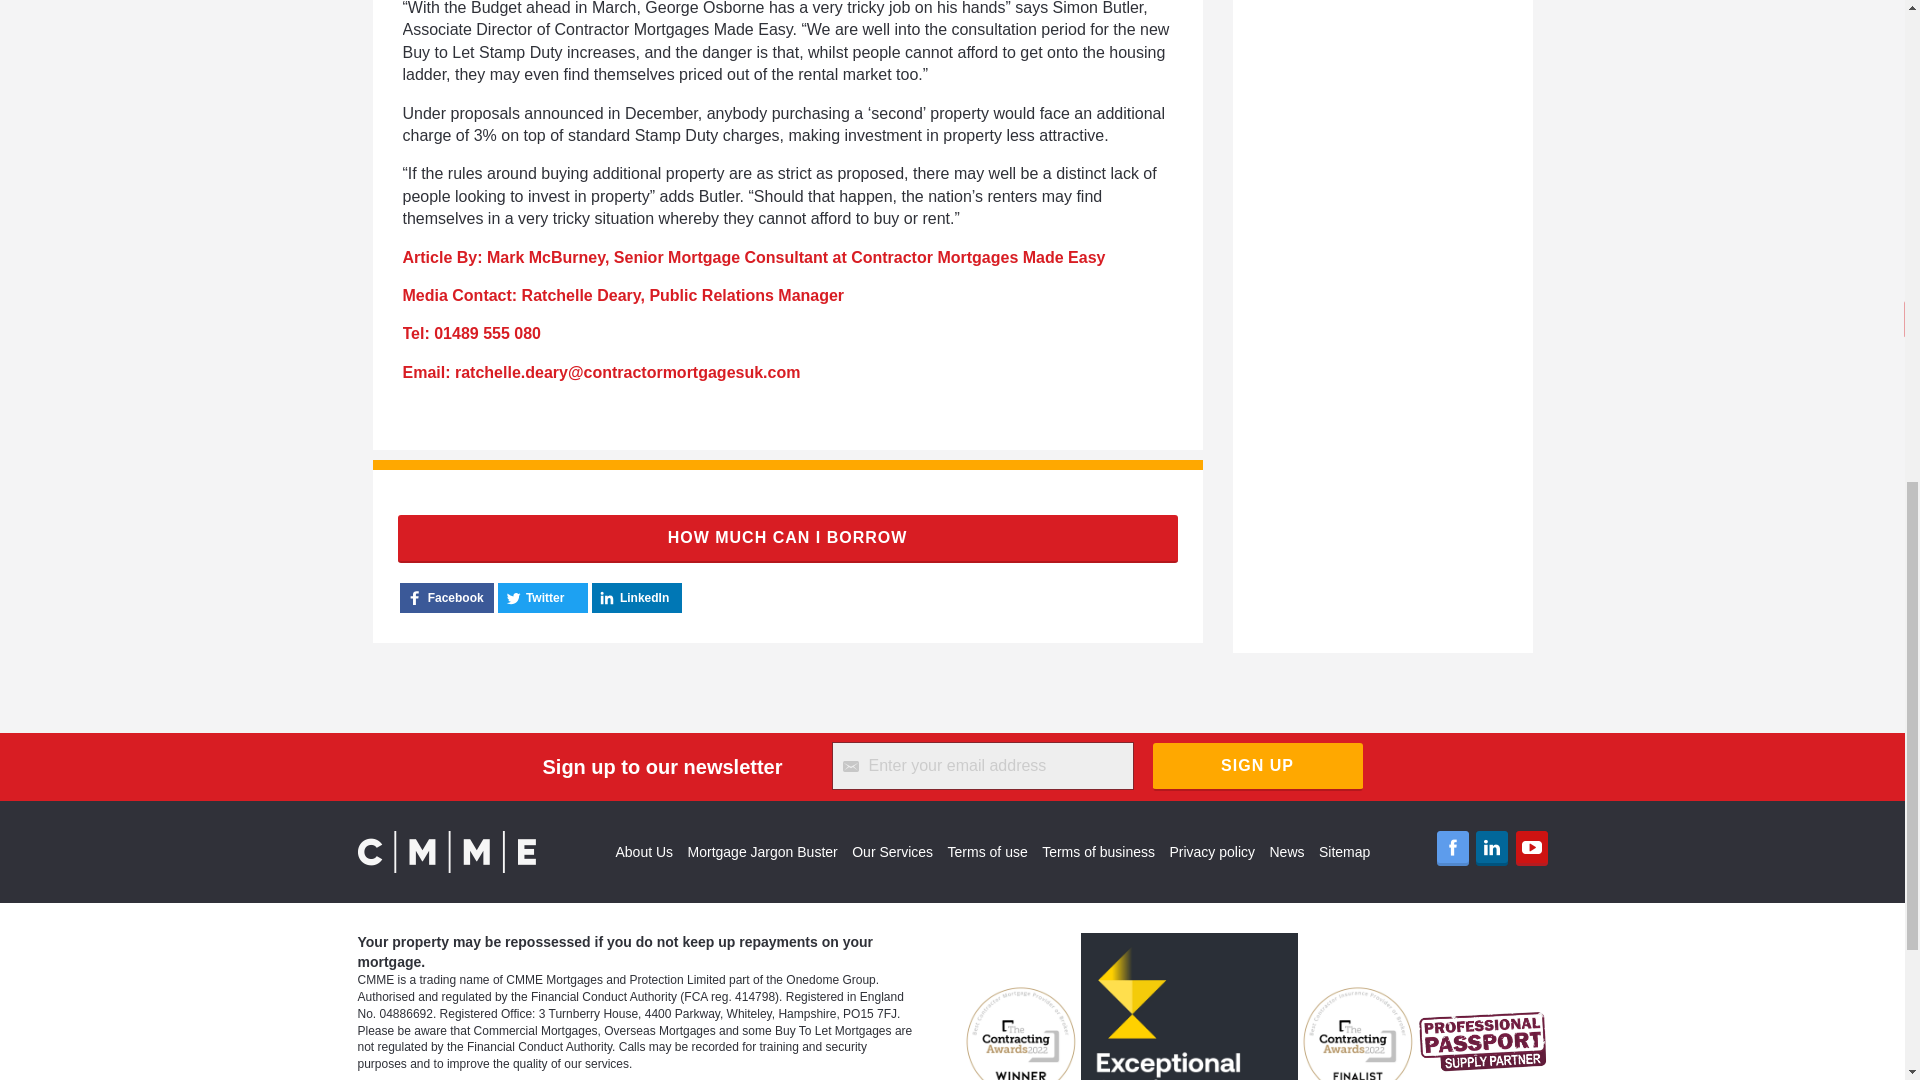 The height and width of the screenshot is (1080, 1920). Describe the element at coordinates (788, 538) in the screenshot. I see `How much can I borrow` at that location.